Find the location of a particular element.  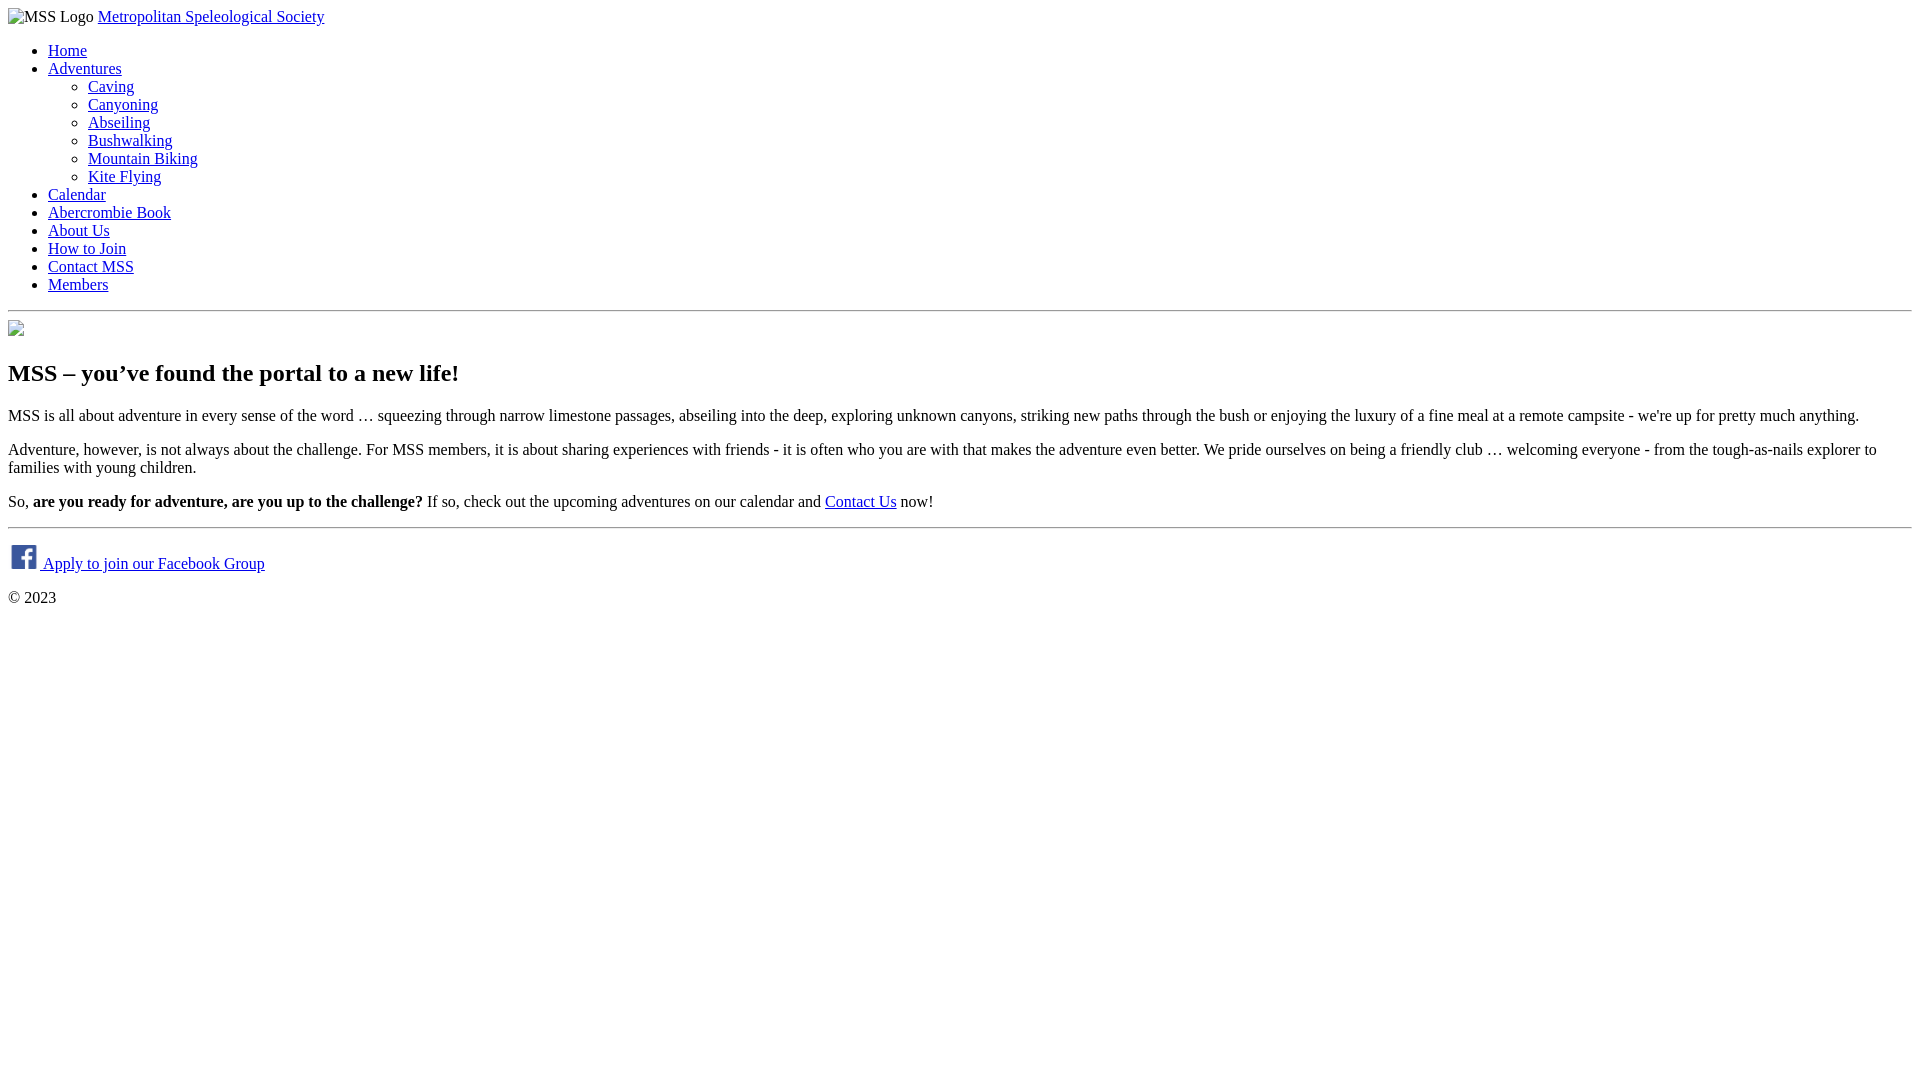

How to Join is located at coordinates (87, 248).